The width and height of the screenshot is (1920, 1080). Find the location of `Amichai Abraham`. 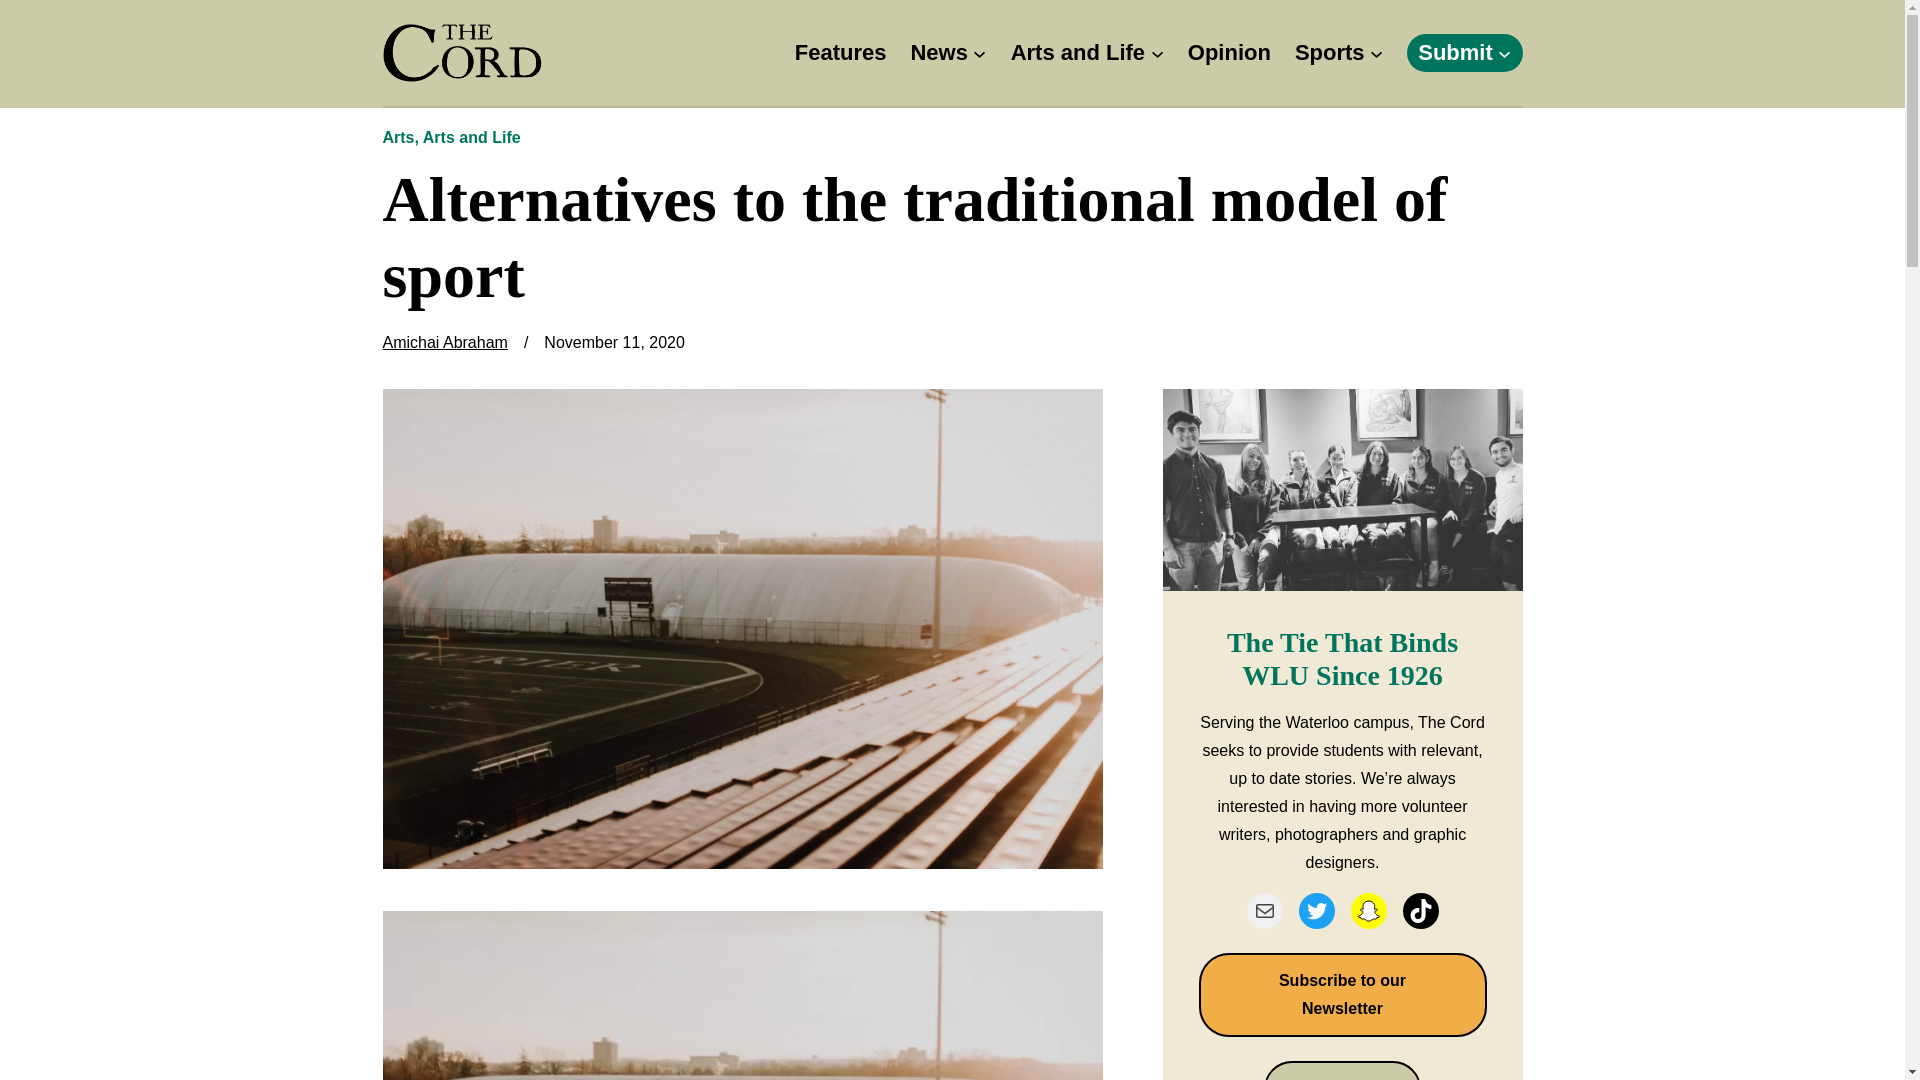

Amichai Abraham is located at coordinates (444, 342).